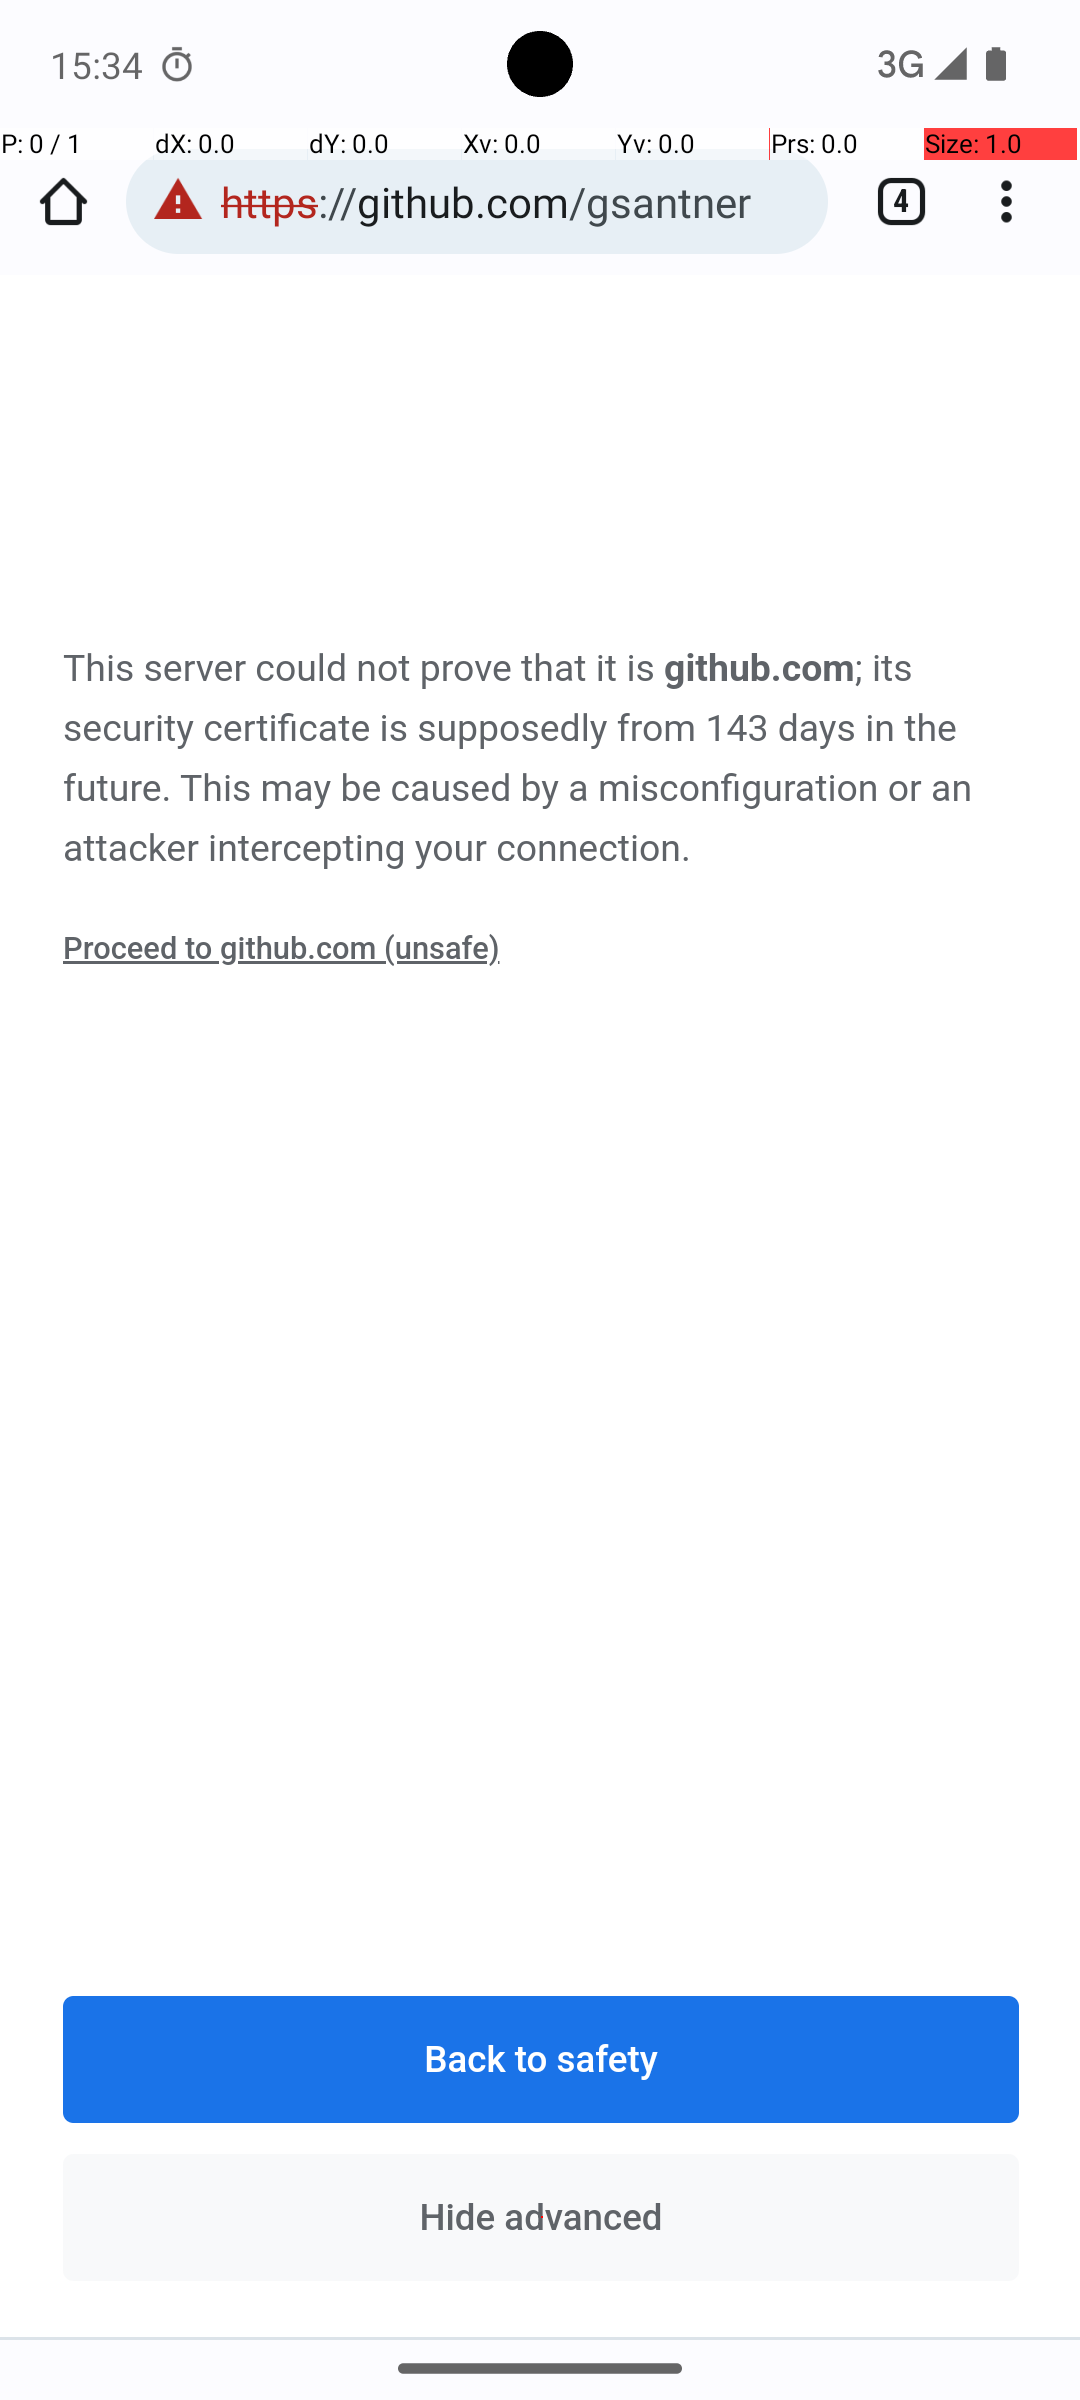 The width and height of the screenshot is (1080, 2400). I want to click on This server could not prove that it is github.com; its security certificate is supposedly from 143 days in the future. This may be caused by a misconfiguration or an attacker intercepting your connection., so click(542, 759).